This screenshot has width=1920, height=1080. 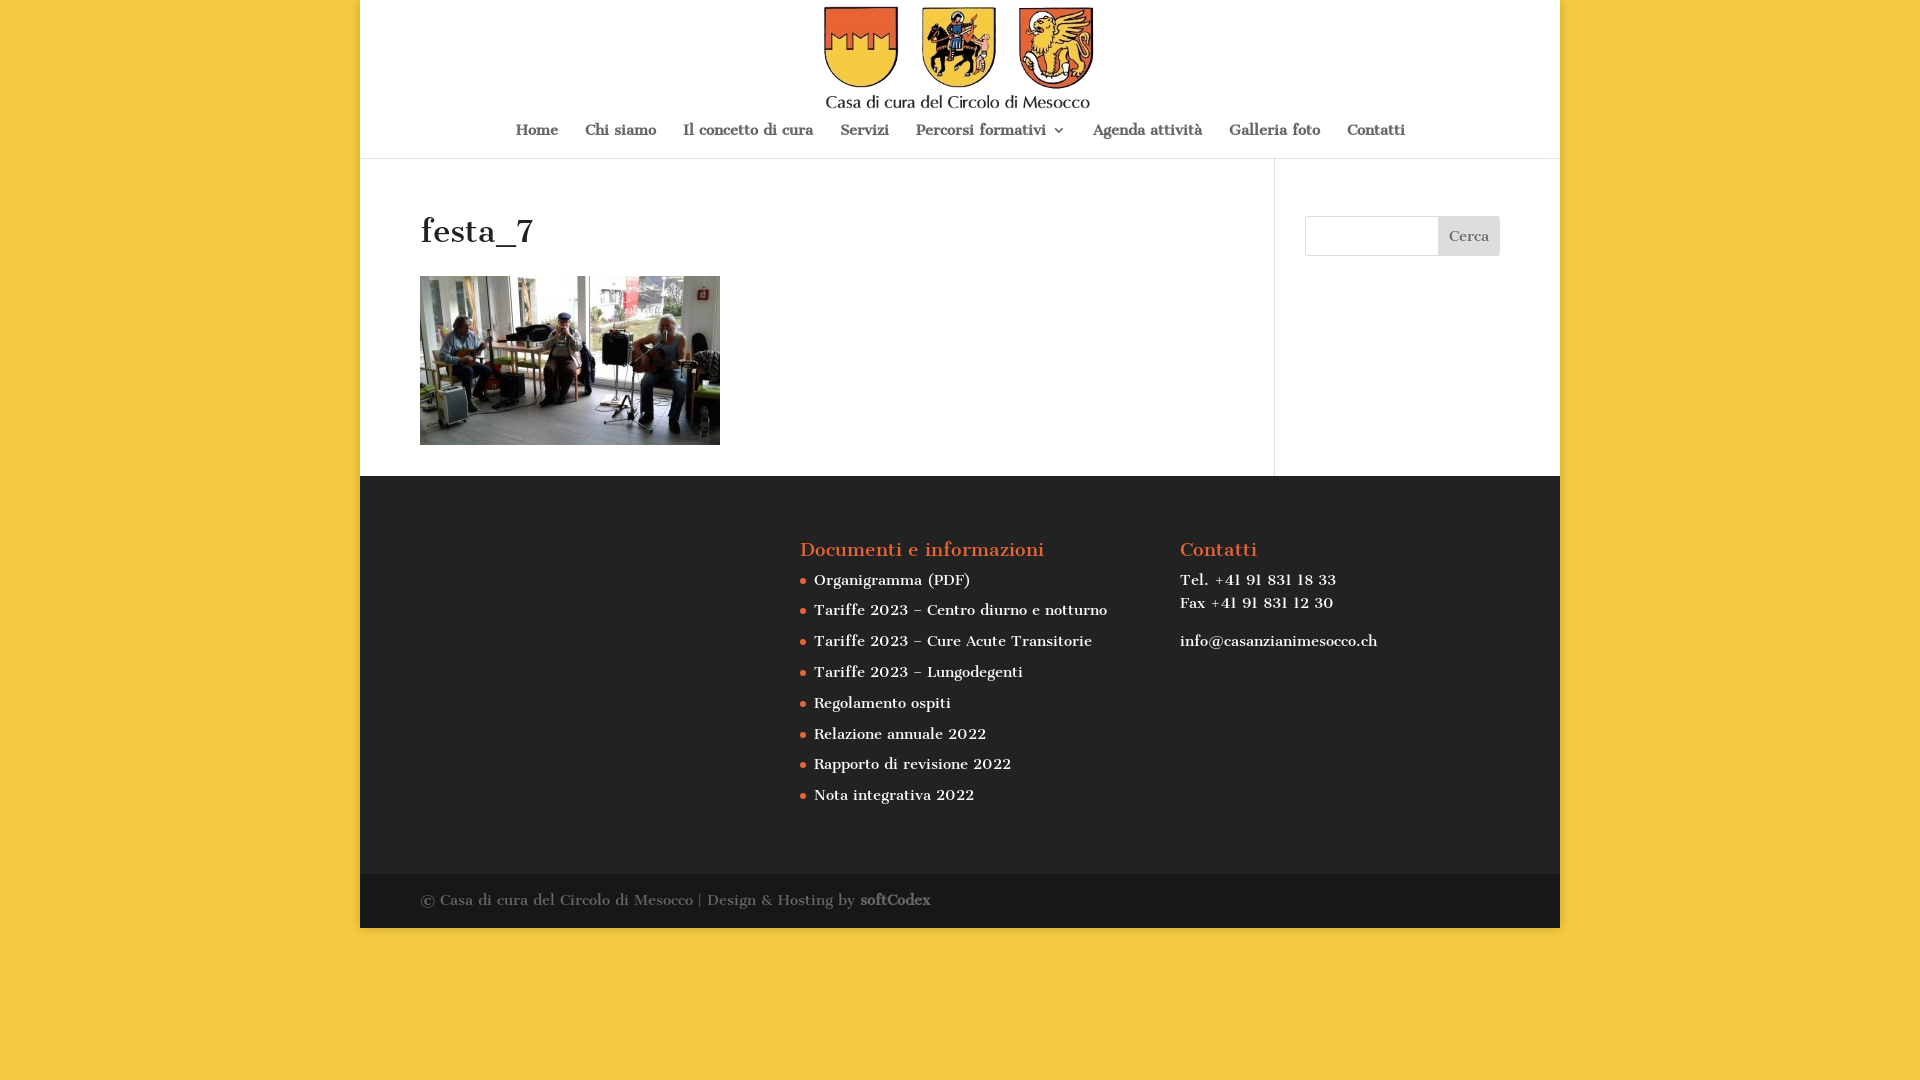 What do you see at coordinates (747, 140) in the screenshot?
I see `Il concetto di cura` at bounding box center [747, 140].